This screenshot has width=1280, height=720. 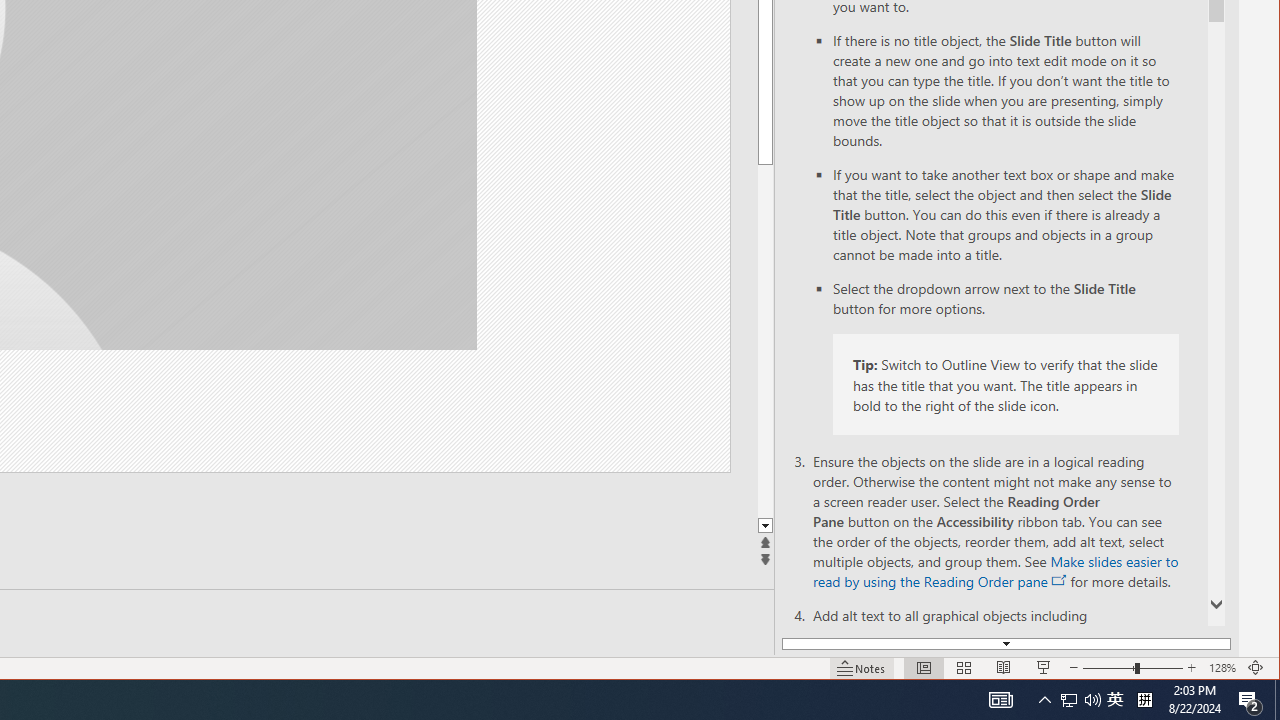 What do you see at coordinates (1044, 700) in the screenshot?
I see `Notification Chevron` at bounding box center [1044, 700].